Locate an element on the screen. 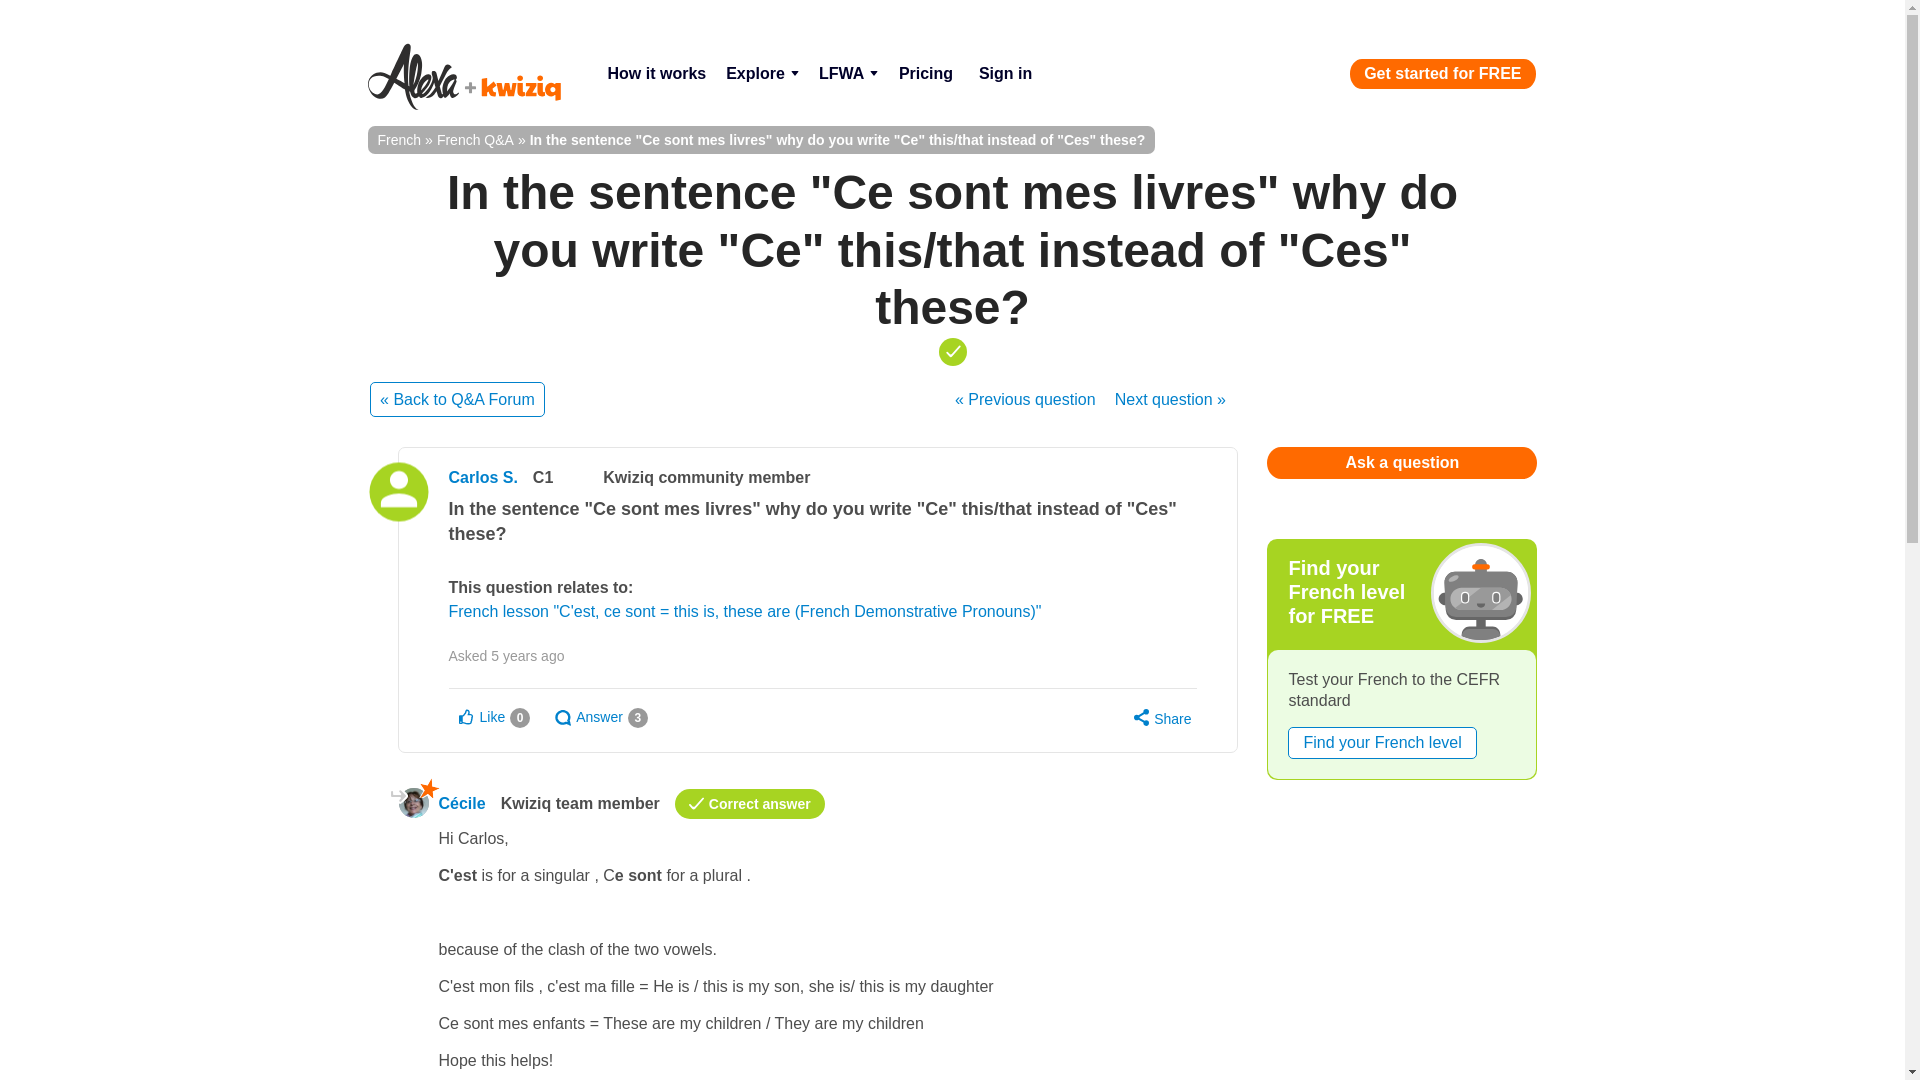 This screenshot has width=1920, height=1080. 9th June 2019 is located at coordinates (528, 656).